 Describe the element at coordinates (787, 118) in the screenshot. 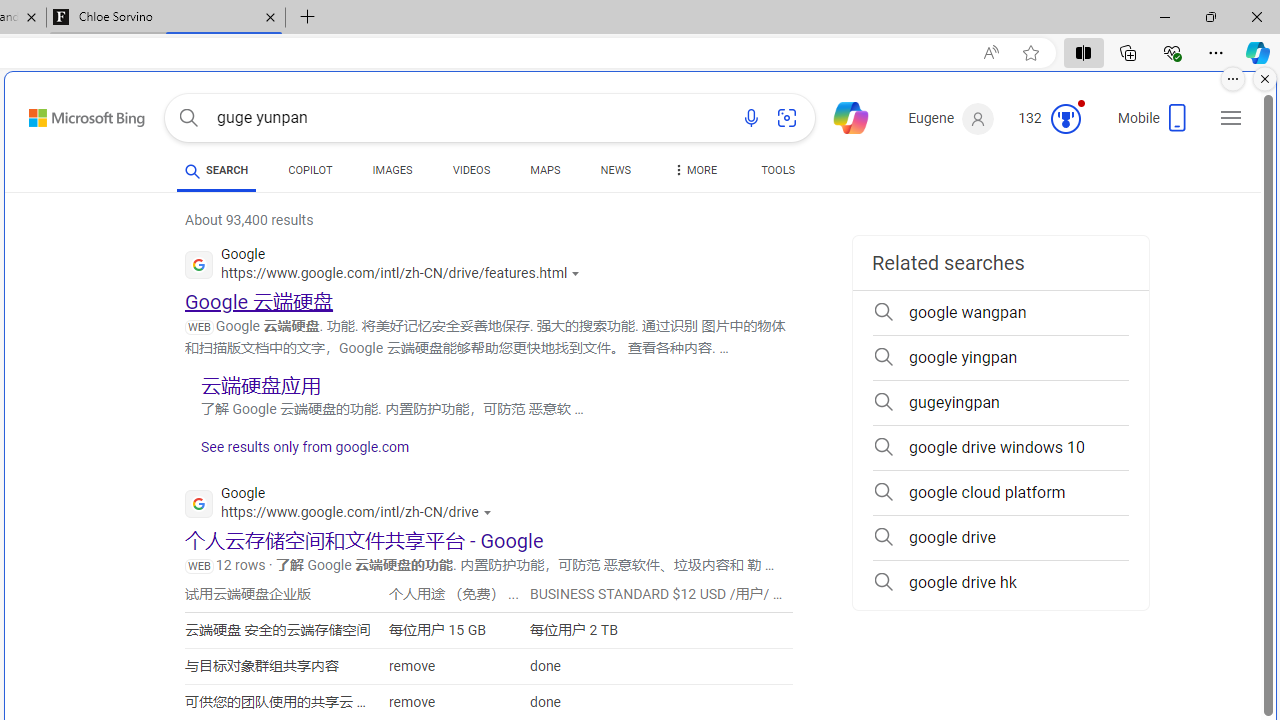

I see `Search using an image` at that location.